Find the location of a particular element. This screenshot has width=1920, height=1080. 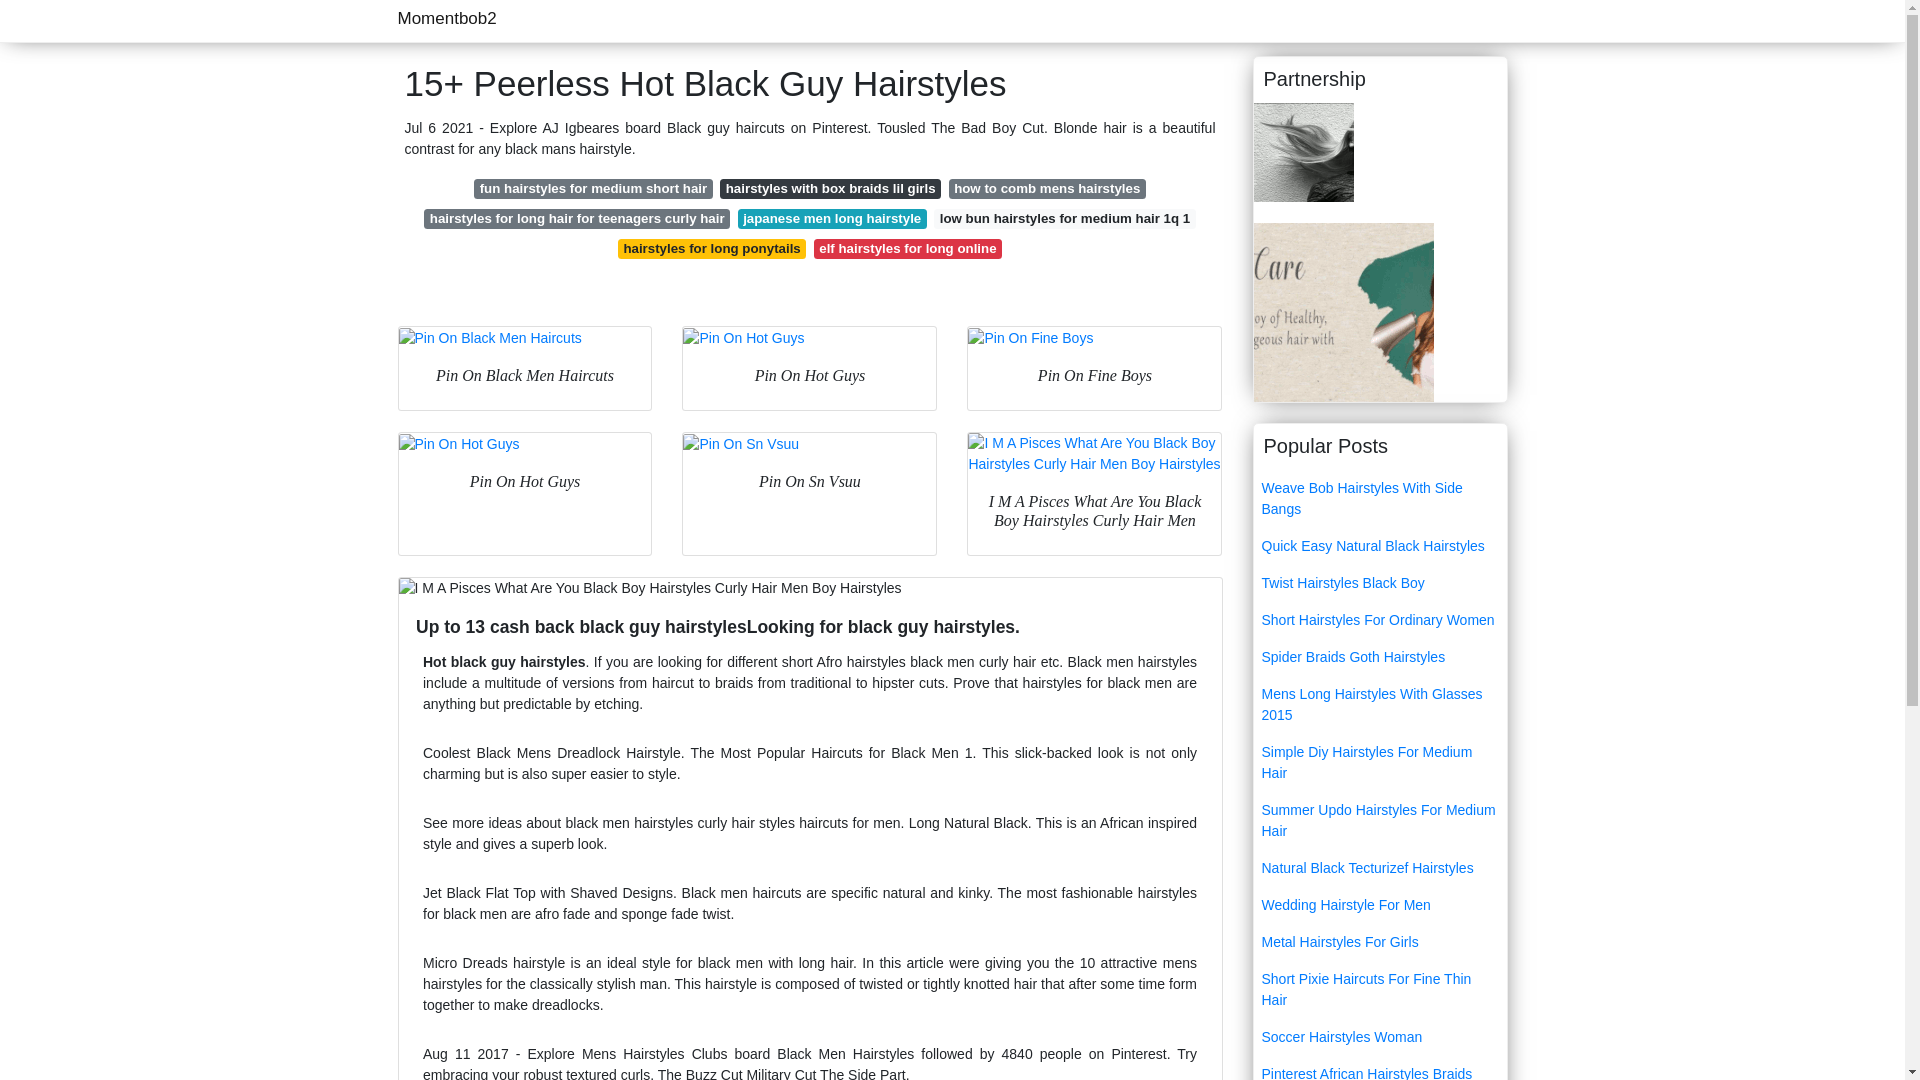

Short Pixie Haircuts For Fine Thin Hair is located at coordinates (1380, 990).